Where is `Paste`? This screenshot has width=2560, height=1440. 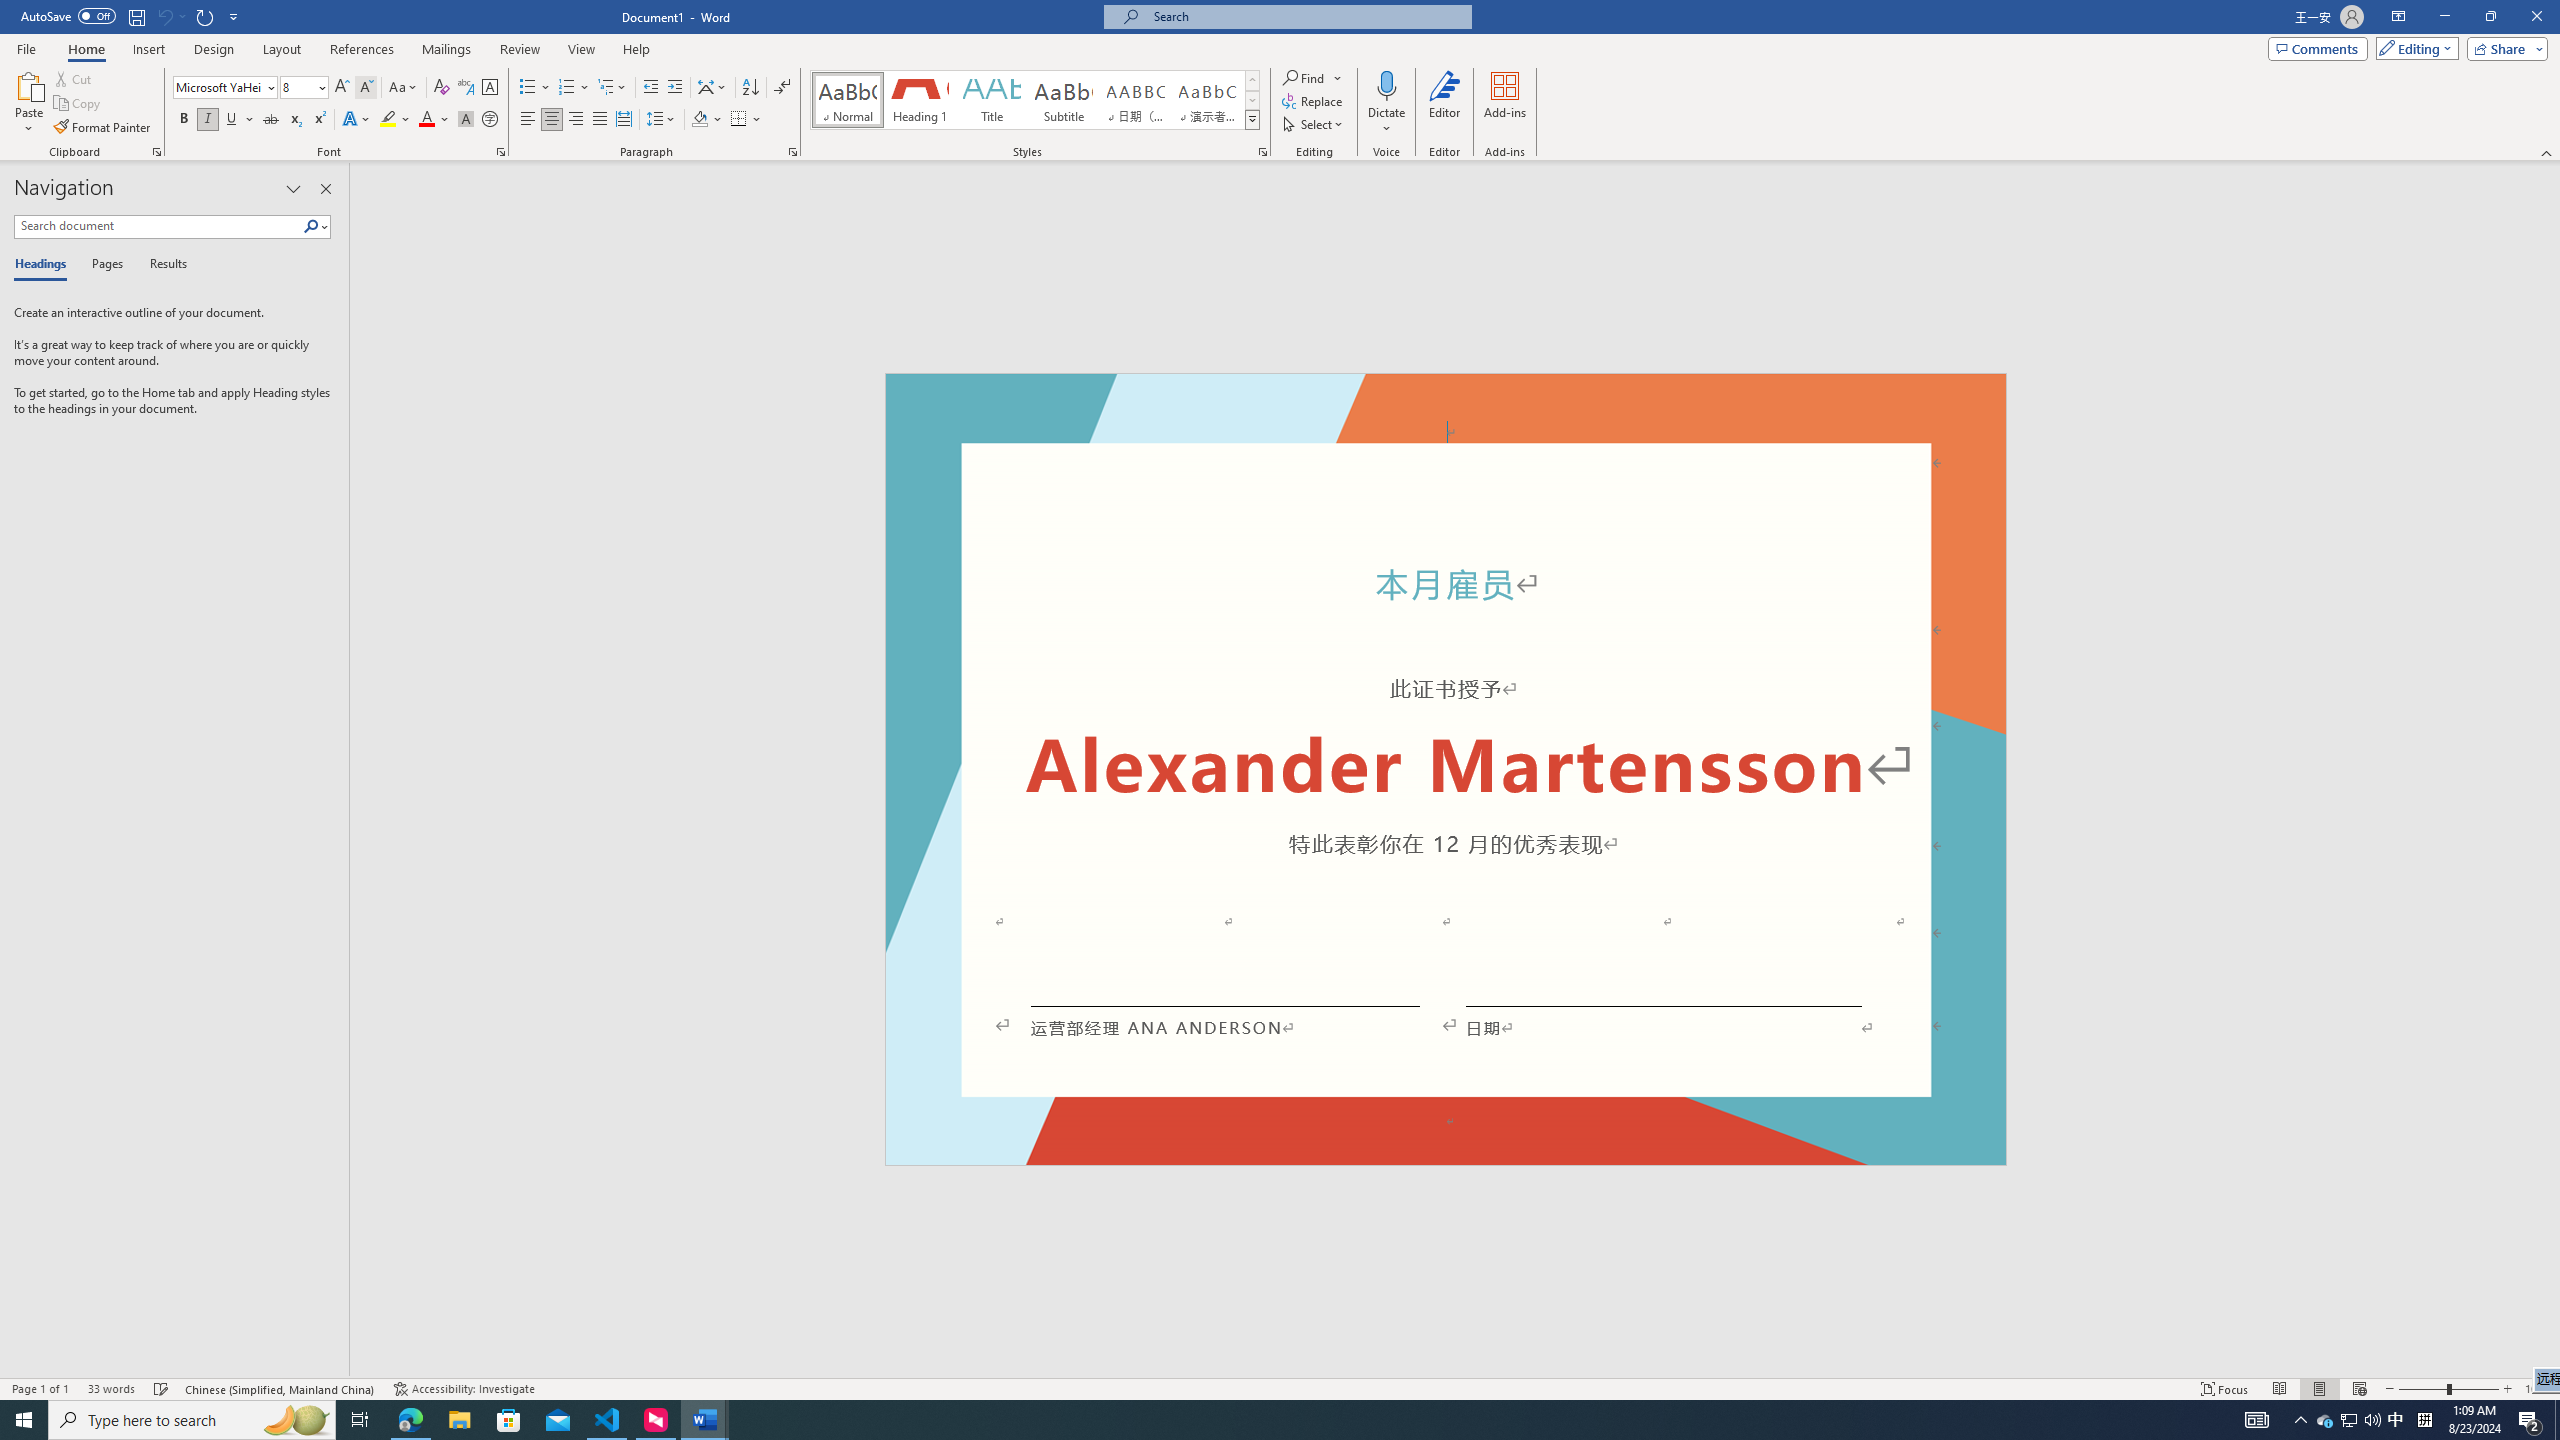
Paste is located at coordinates (29, 103).